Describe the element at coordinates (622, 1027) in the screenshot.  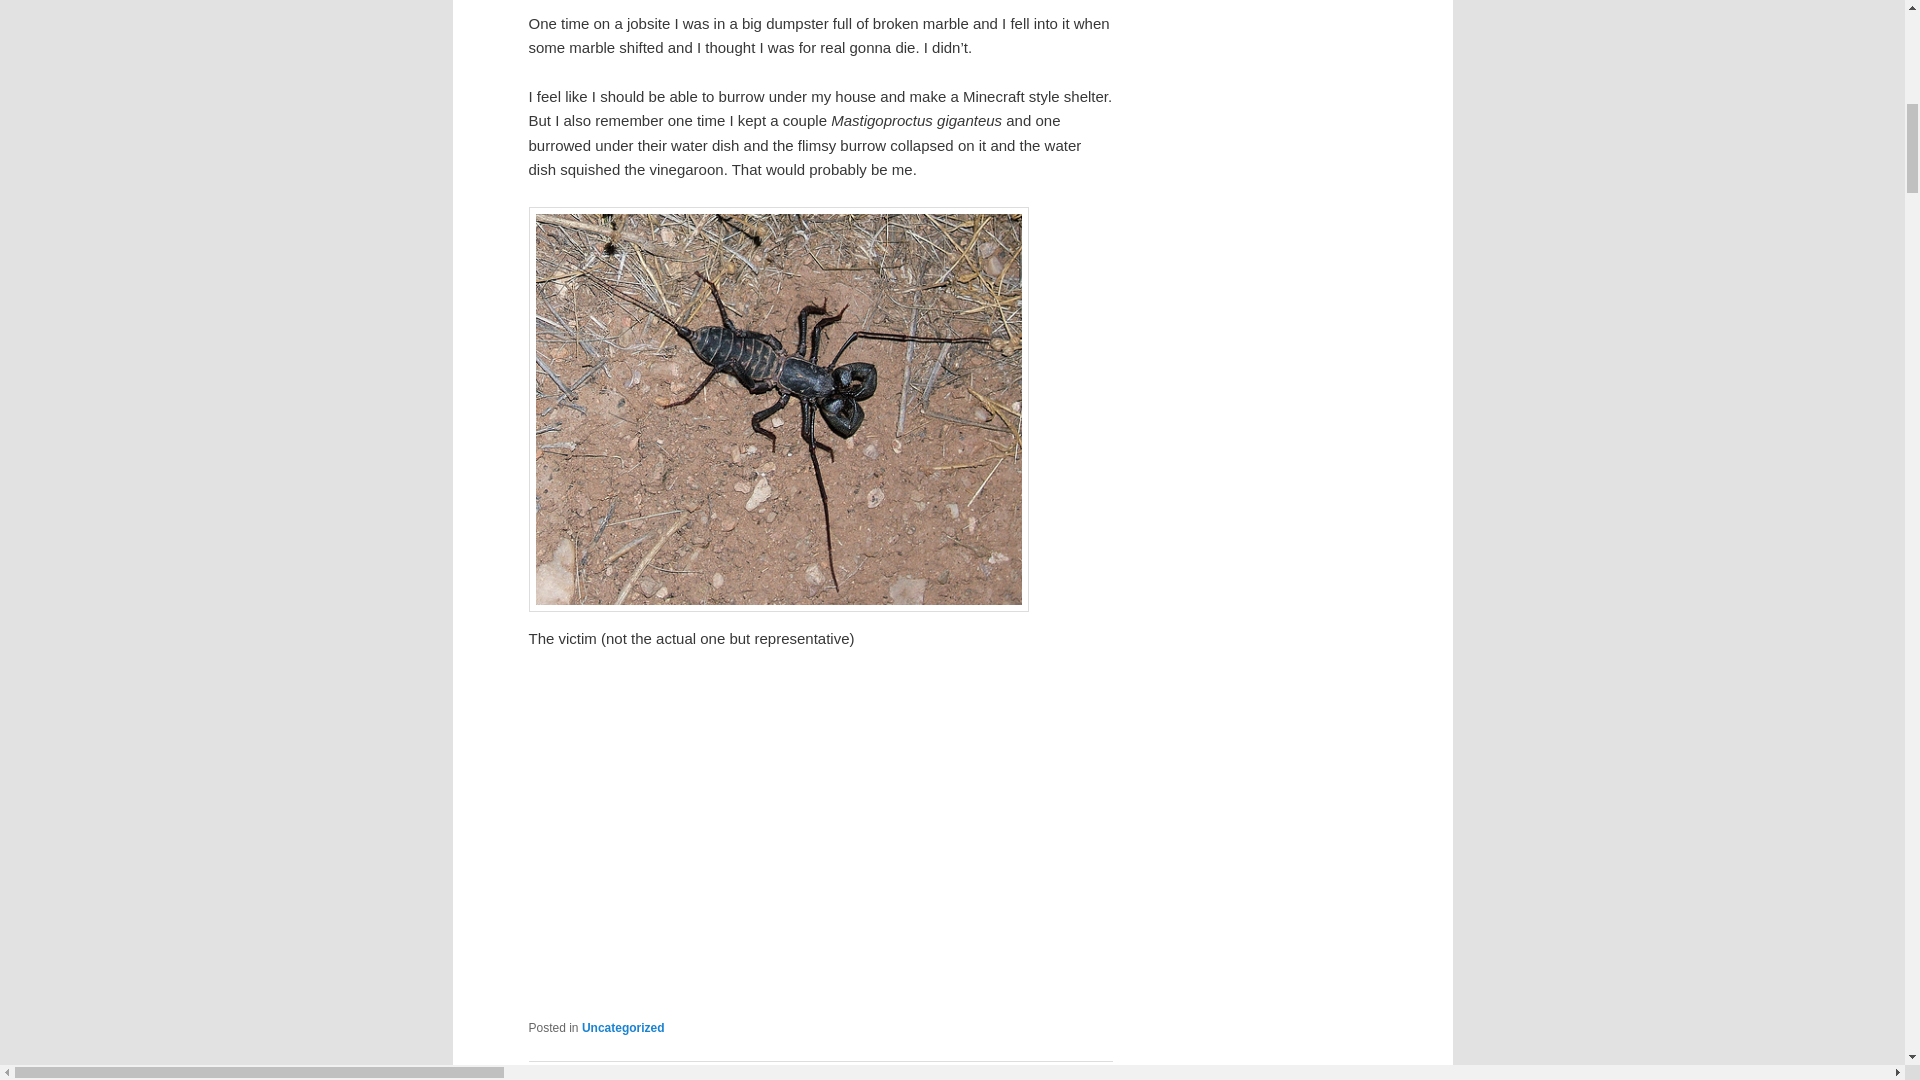
I see `Uncategorized` at that location.